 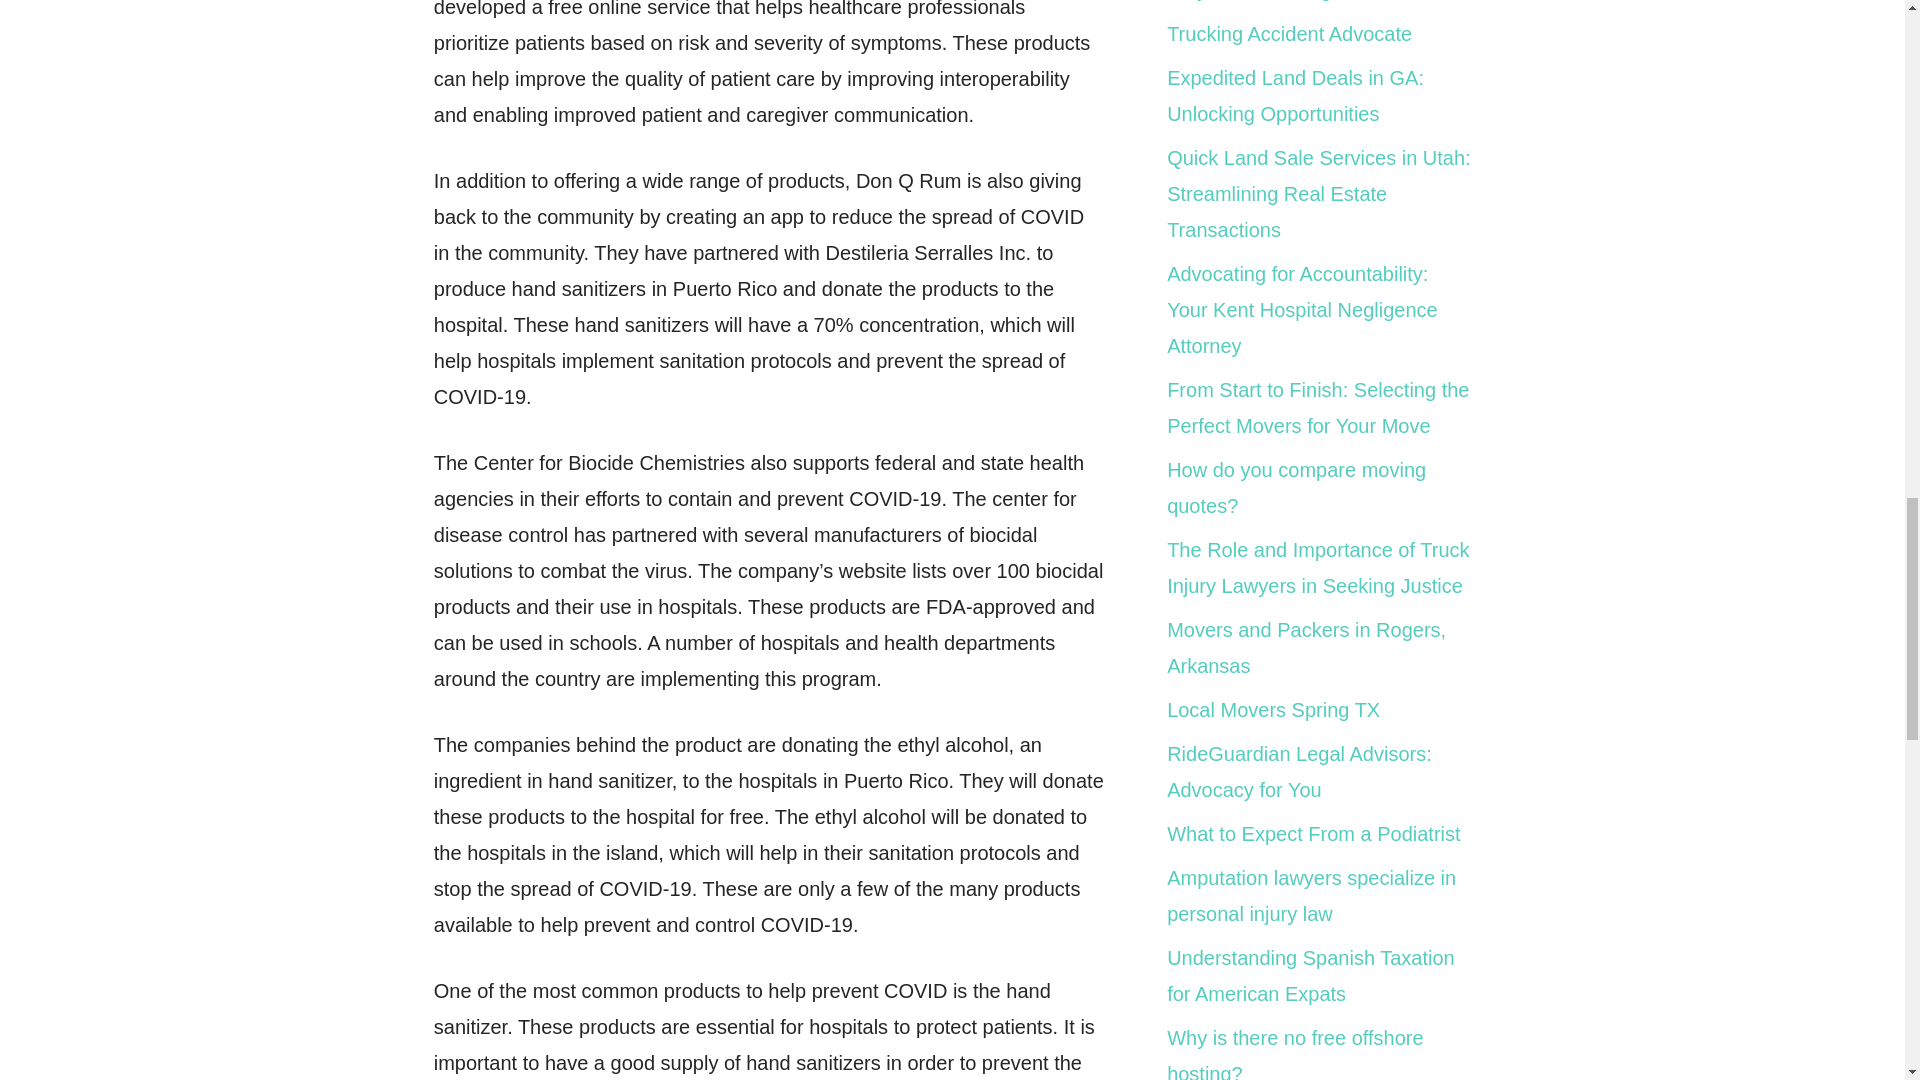 I want to click on Trucking Accident Advocate, so click(x=1289, y=34).